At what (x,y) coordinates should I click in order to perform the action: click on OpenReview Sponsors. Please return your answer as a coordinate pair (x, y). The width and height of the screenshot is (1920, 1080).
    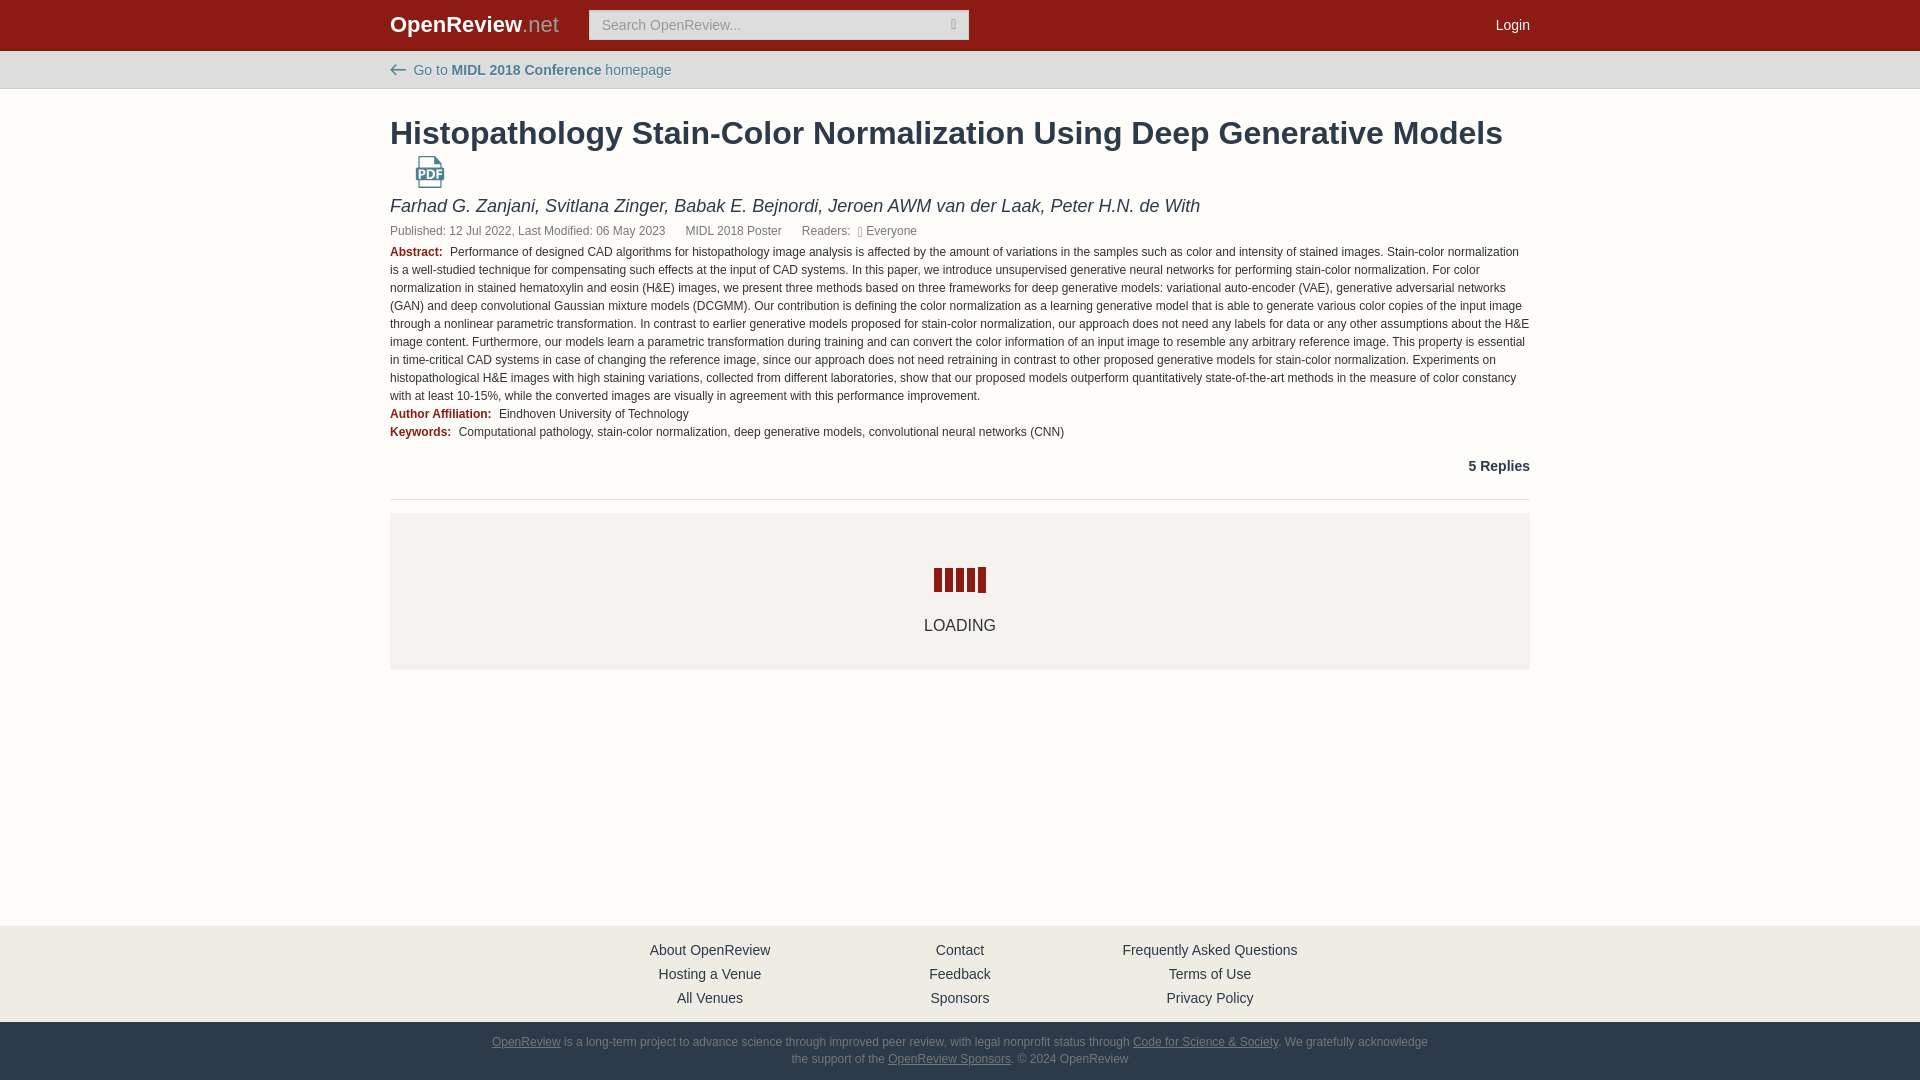
    Looking at the image, I should click on (949, 1058).